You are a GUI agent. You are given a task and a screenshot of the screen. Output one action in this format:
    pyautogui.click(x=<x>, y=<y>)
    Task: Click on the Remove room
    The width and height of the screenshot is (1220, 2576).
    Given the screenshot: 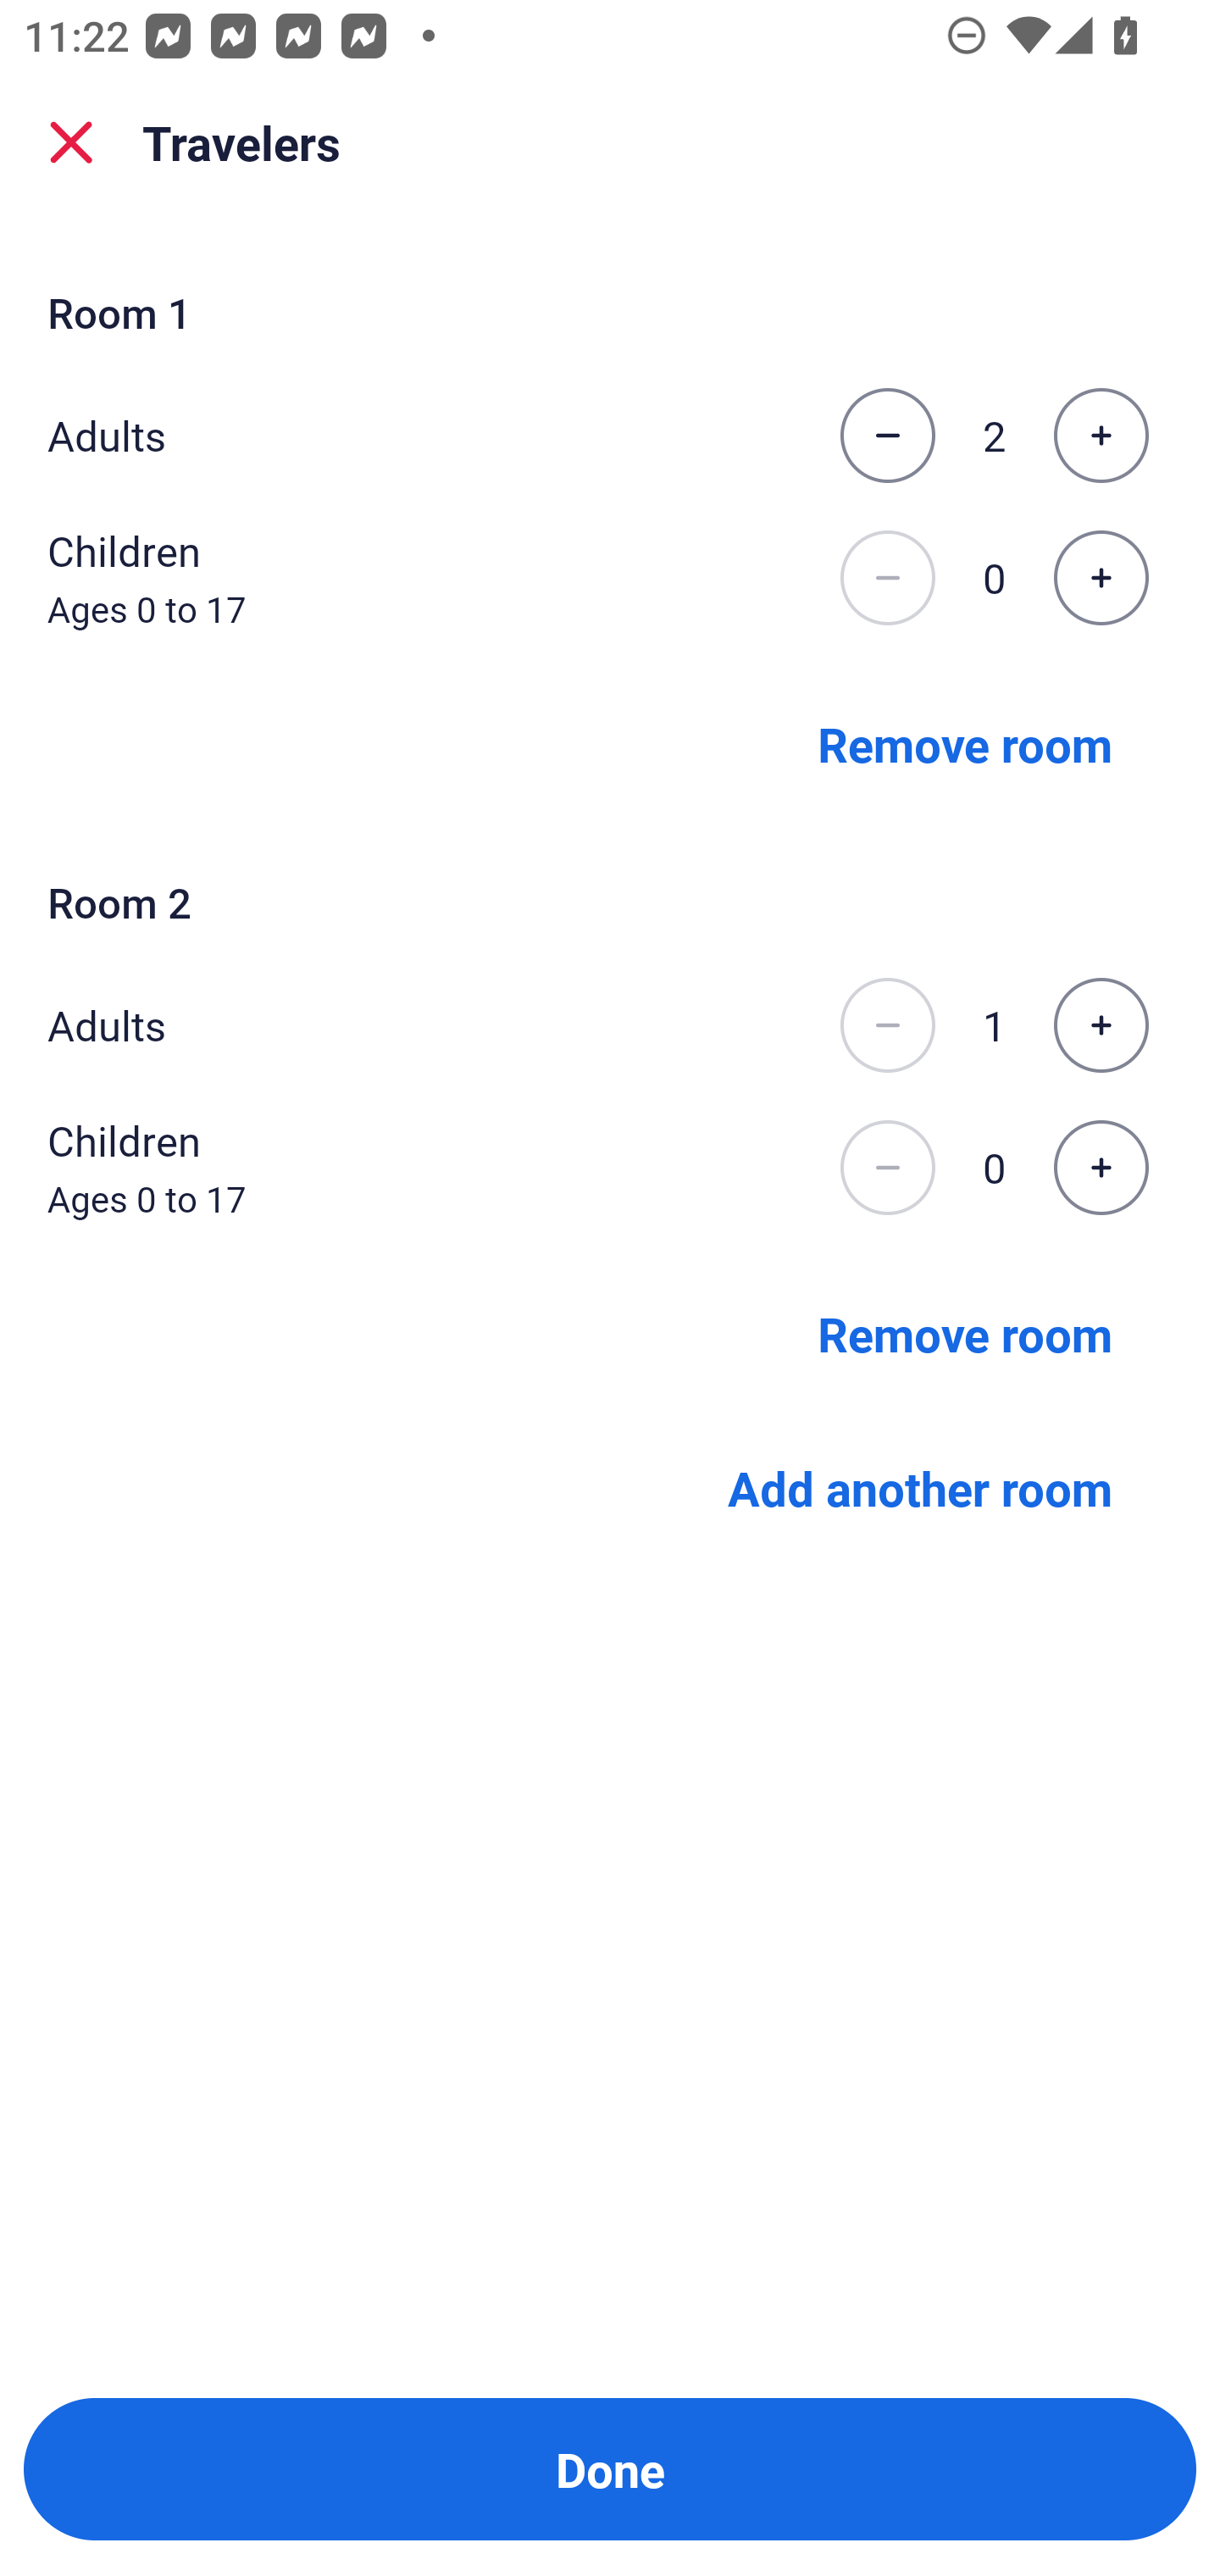 What is the action you would take?
    pyautogui.click(x=965, y=1332)
    